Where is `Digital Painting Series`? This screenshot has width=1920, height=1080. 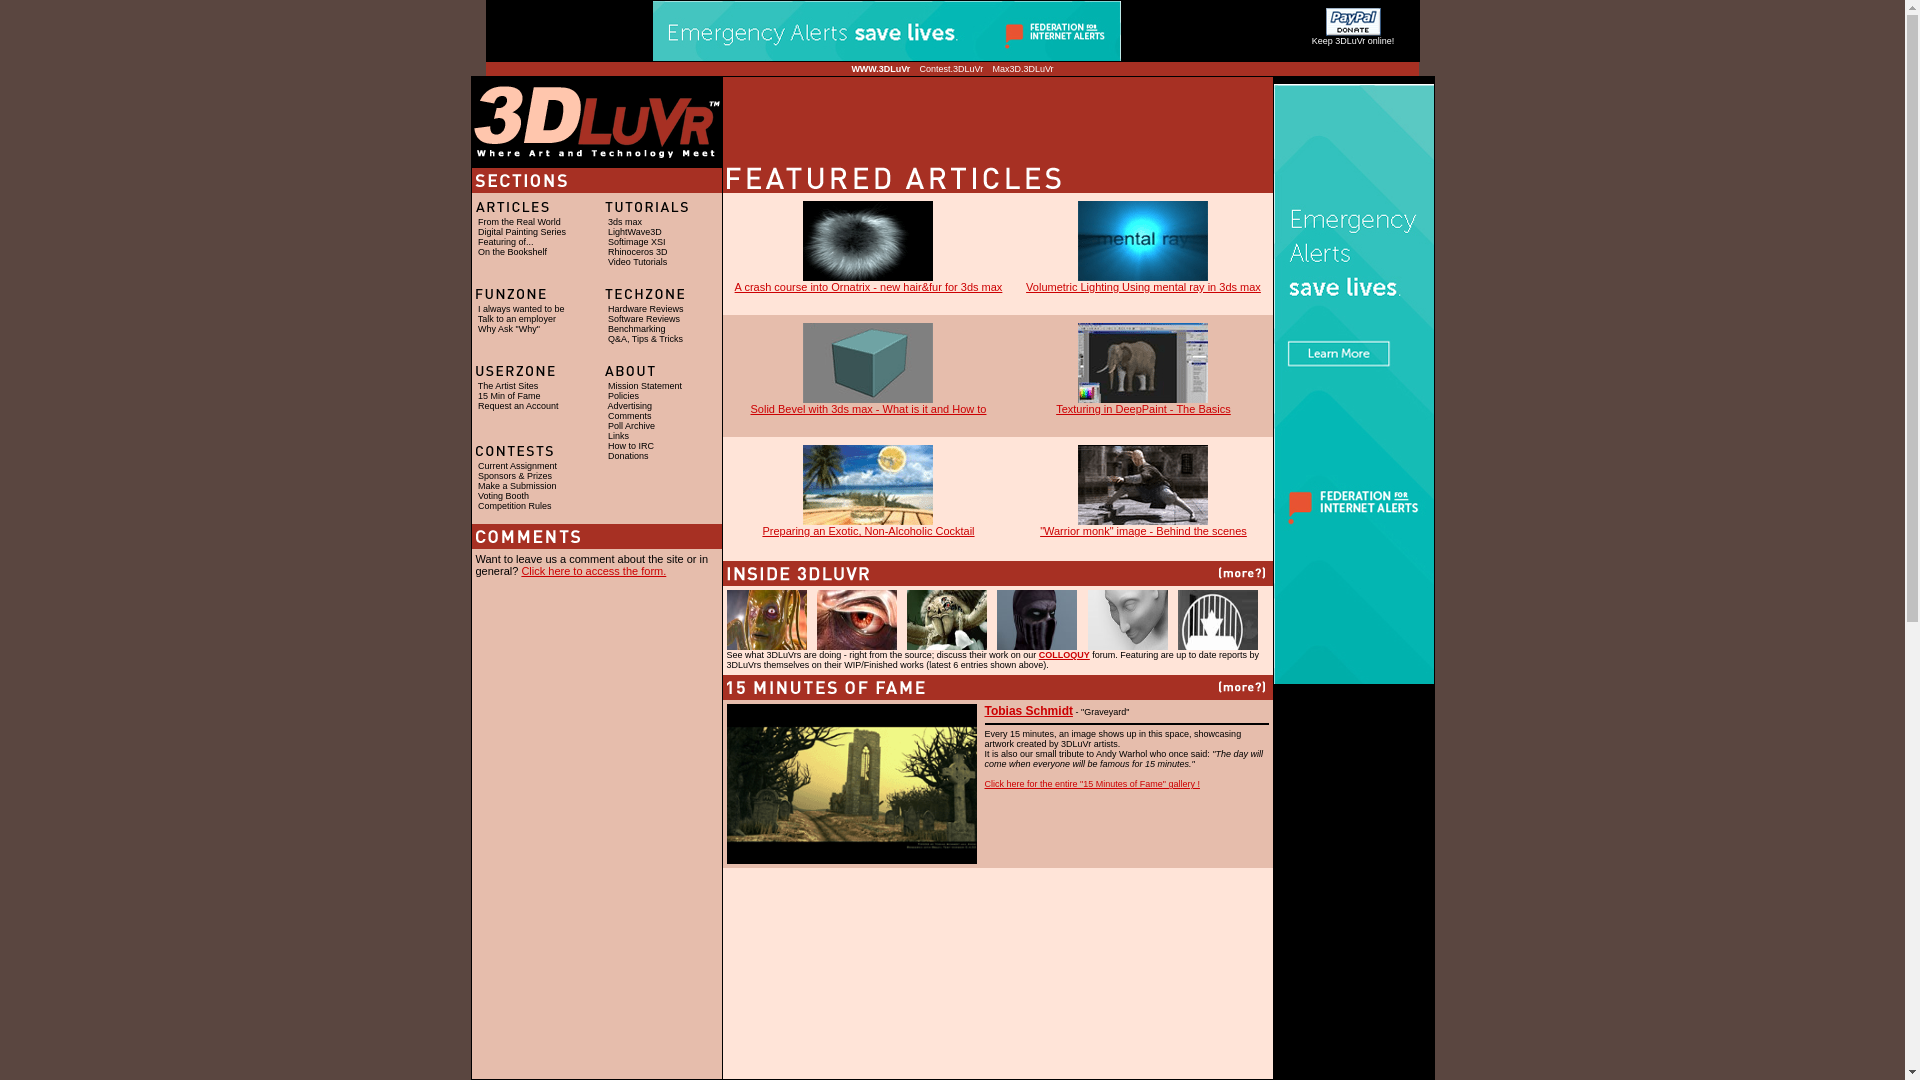
Digital Painting Series is located at coordinates (522, 232).